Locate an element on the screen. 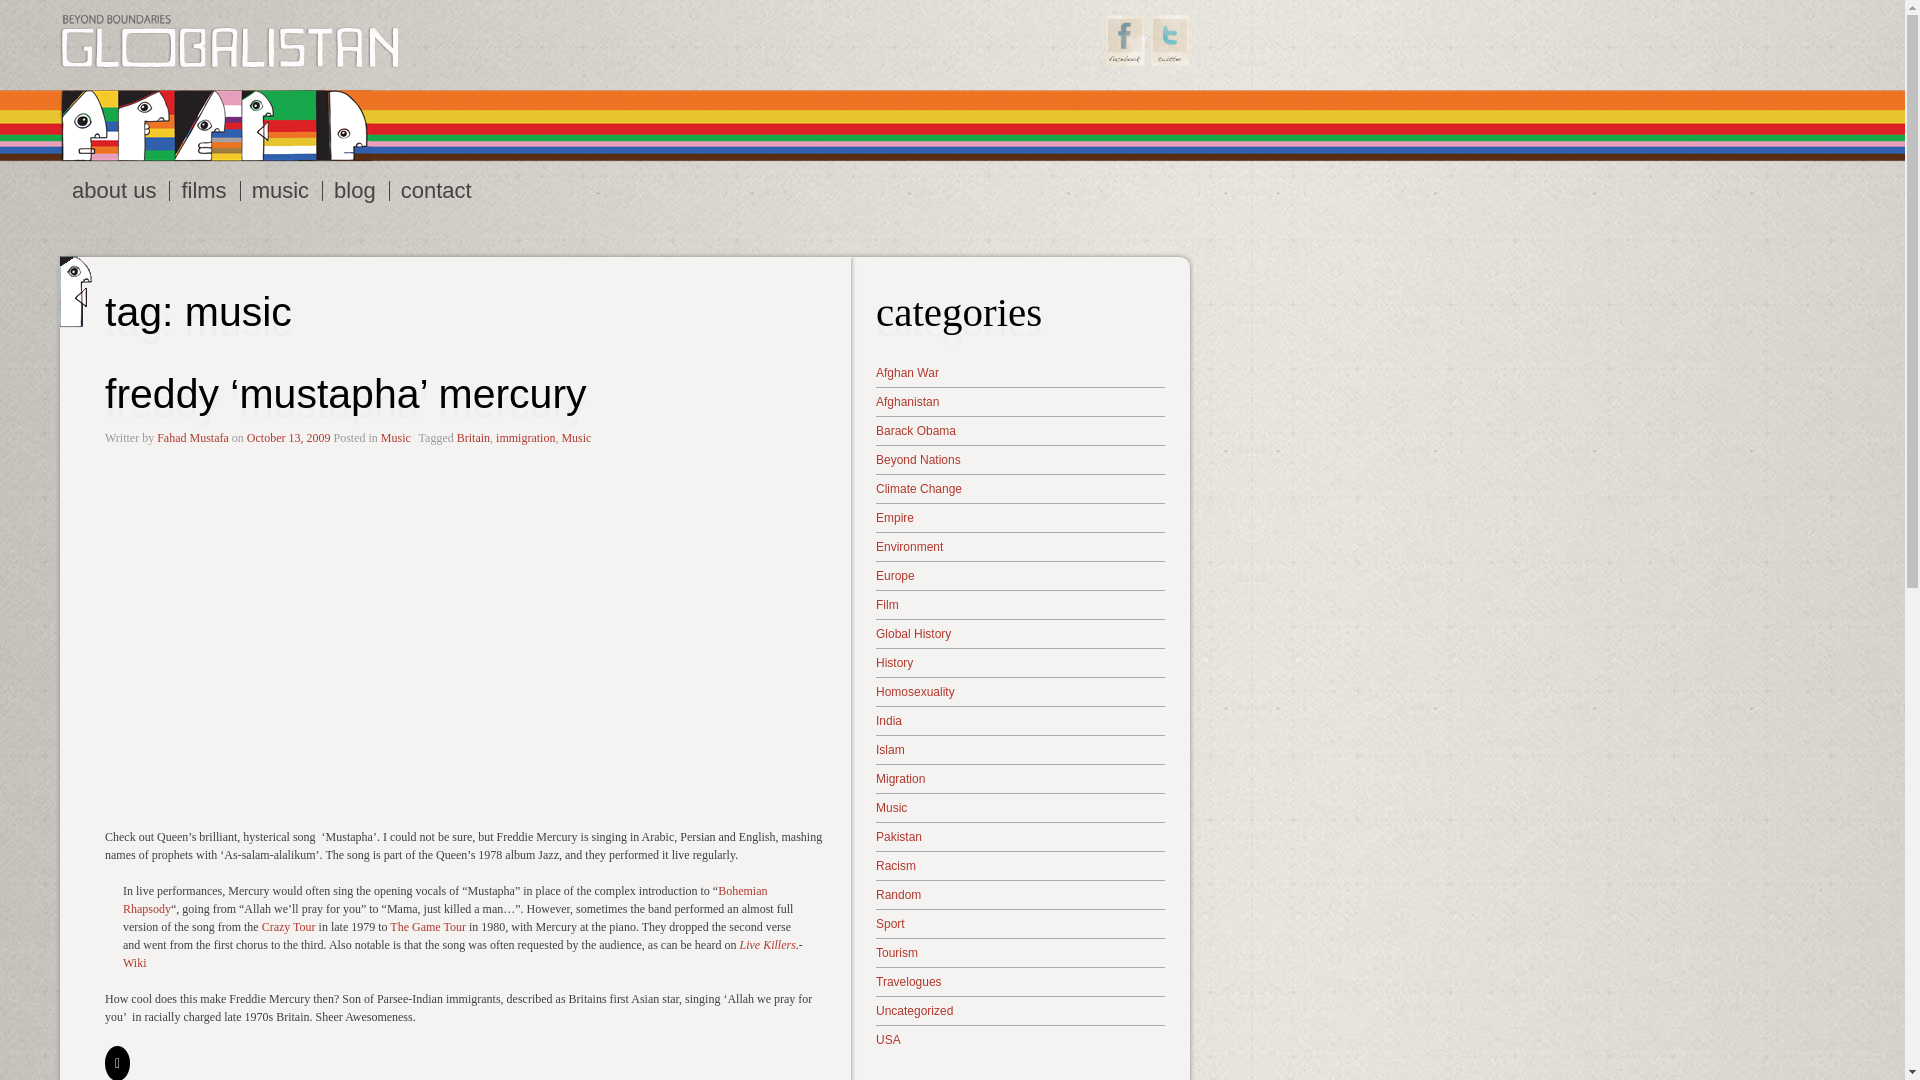 This screenshot has width=1920, height=1080. Bohemian Rhapsody is located at coordinates (444, 900).